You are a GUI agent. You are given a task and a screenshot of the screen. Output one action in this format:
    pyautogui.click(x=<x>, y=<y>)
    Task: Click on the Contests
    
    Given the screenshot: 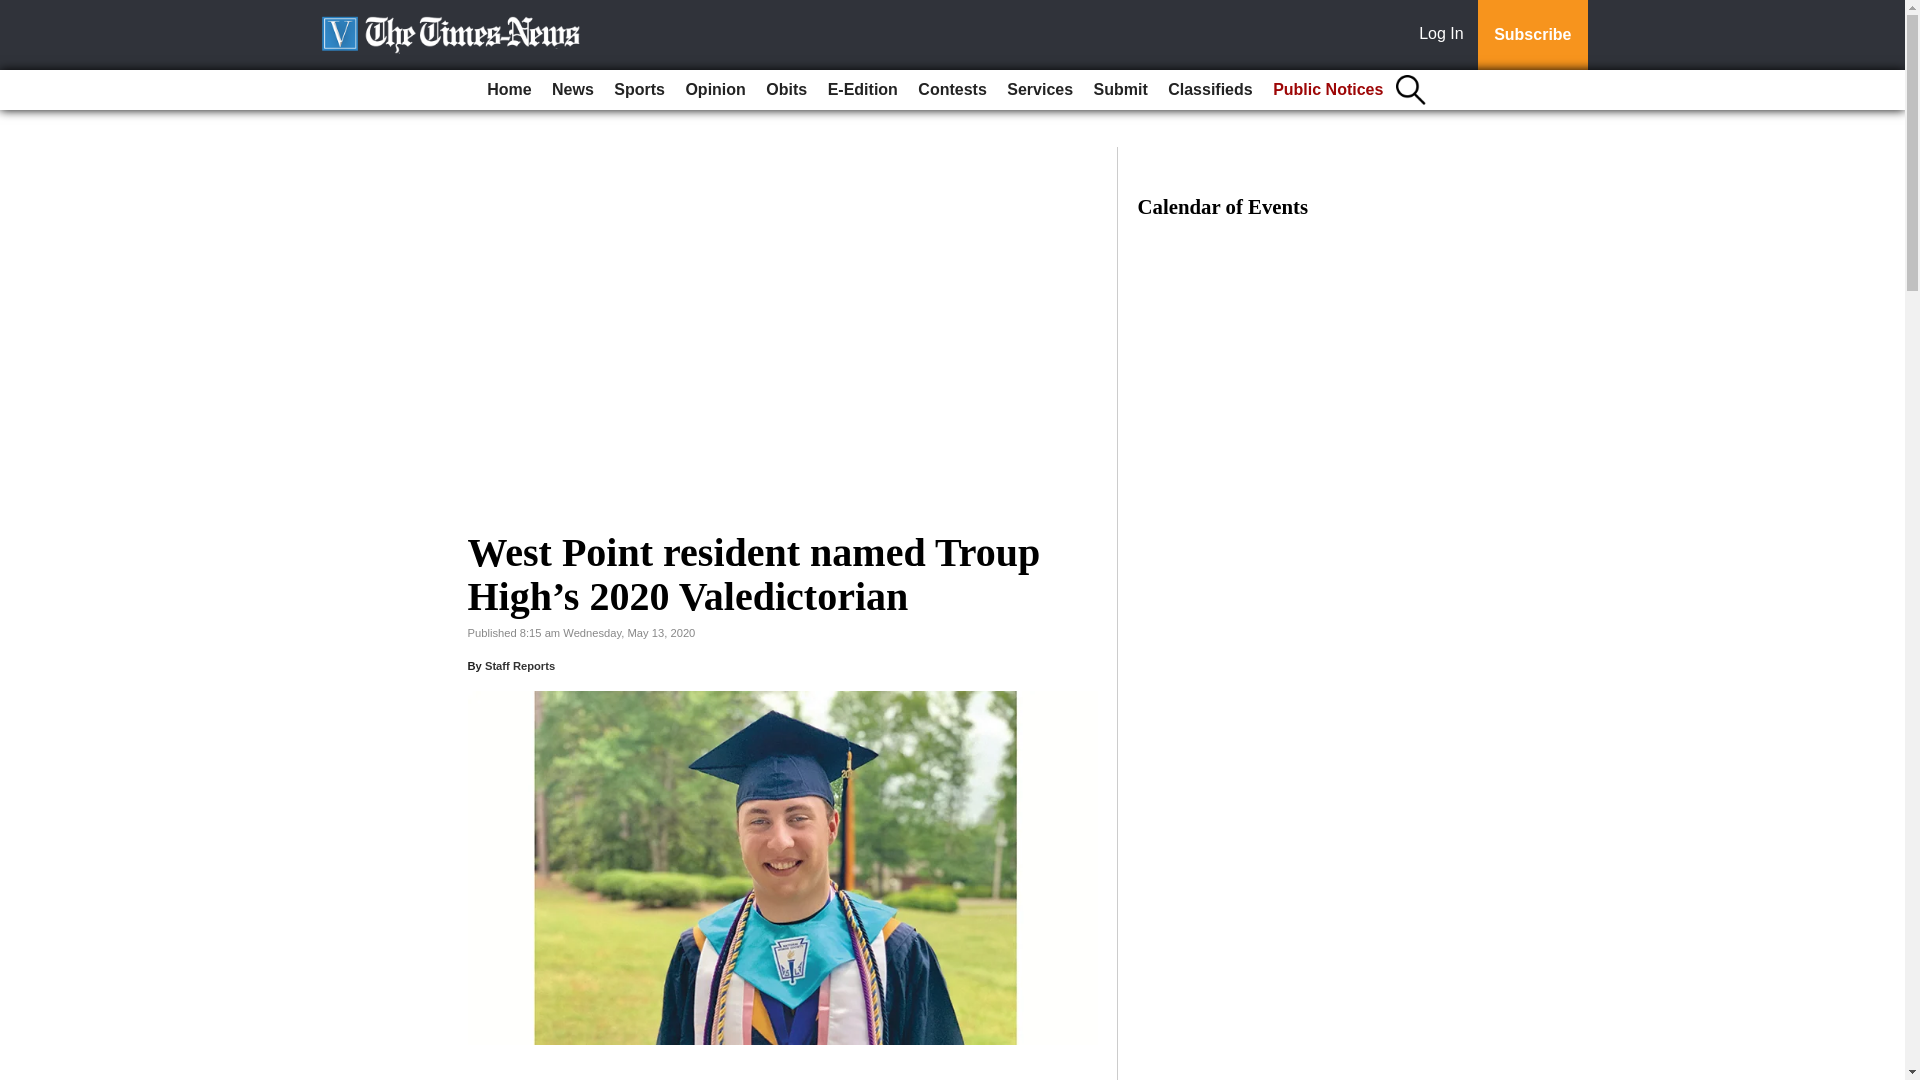 What is the action you would take?
    pyautogui.click(x=952, y=90)
    